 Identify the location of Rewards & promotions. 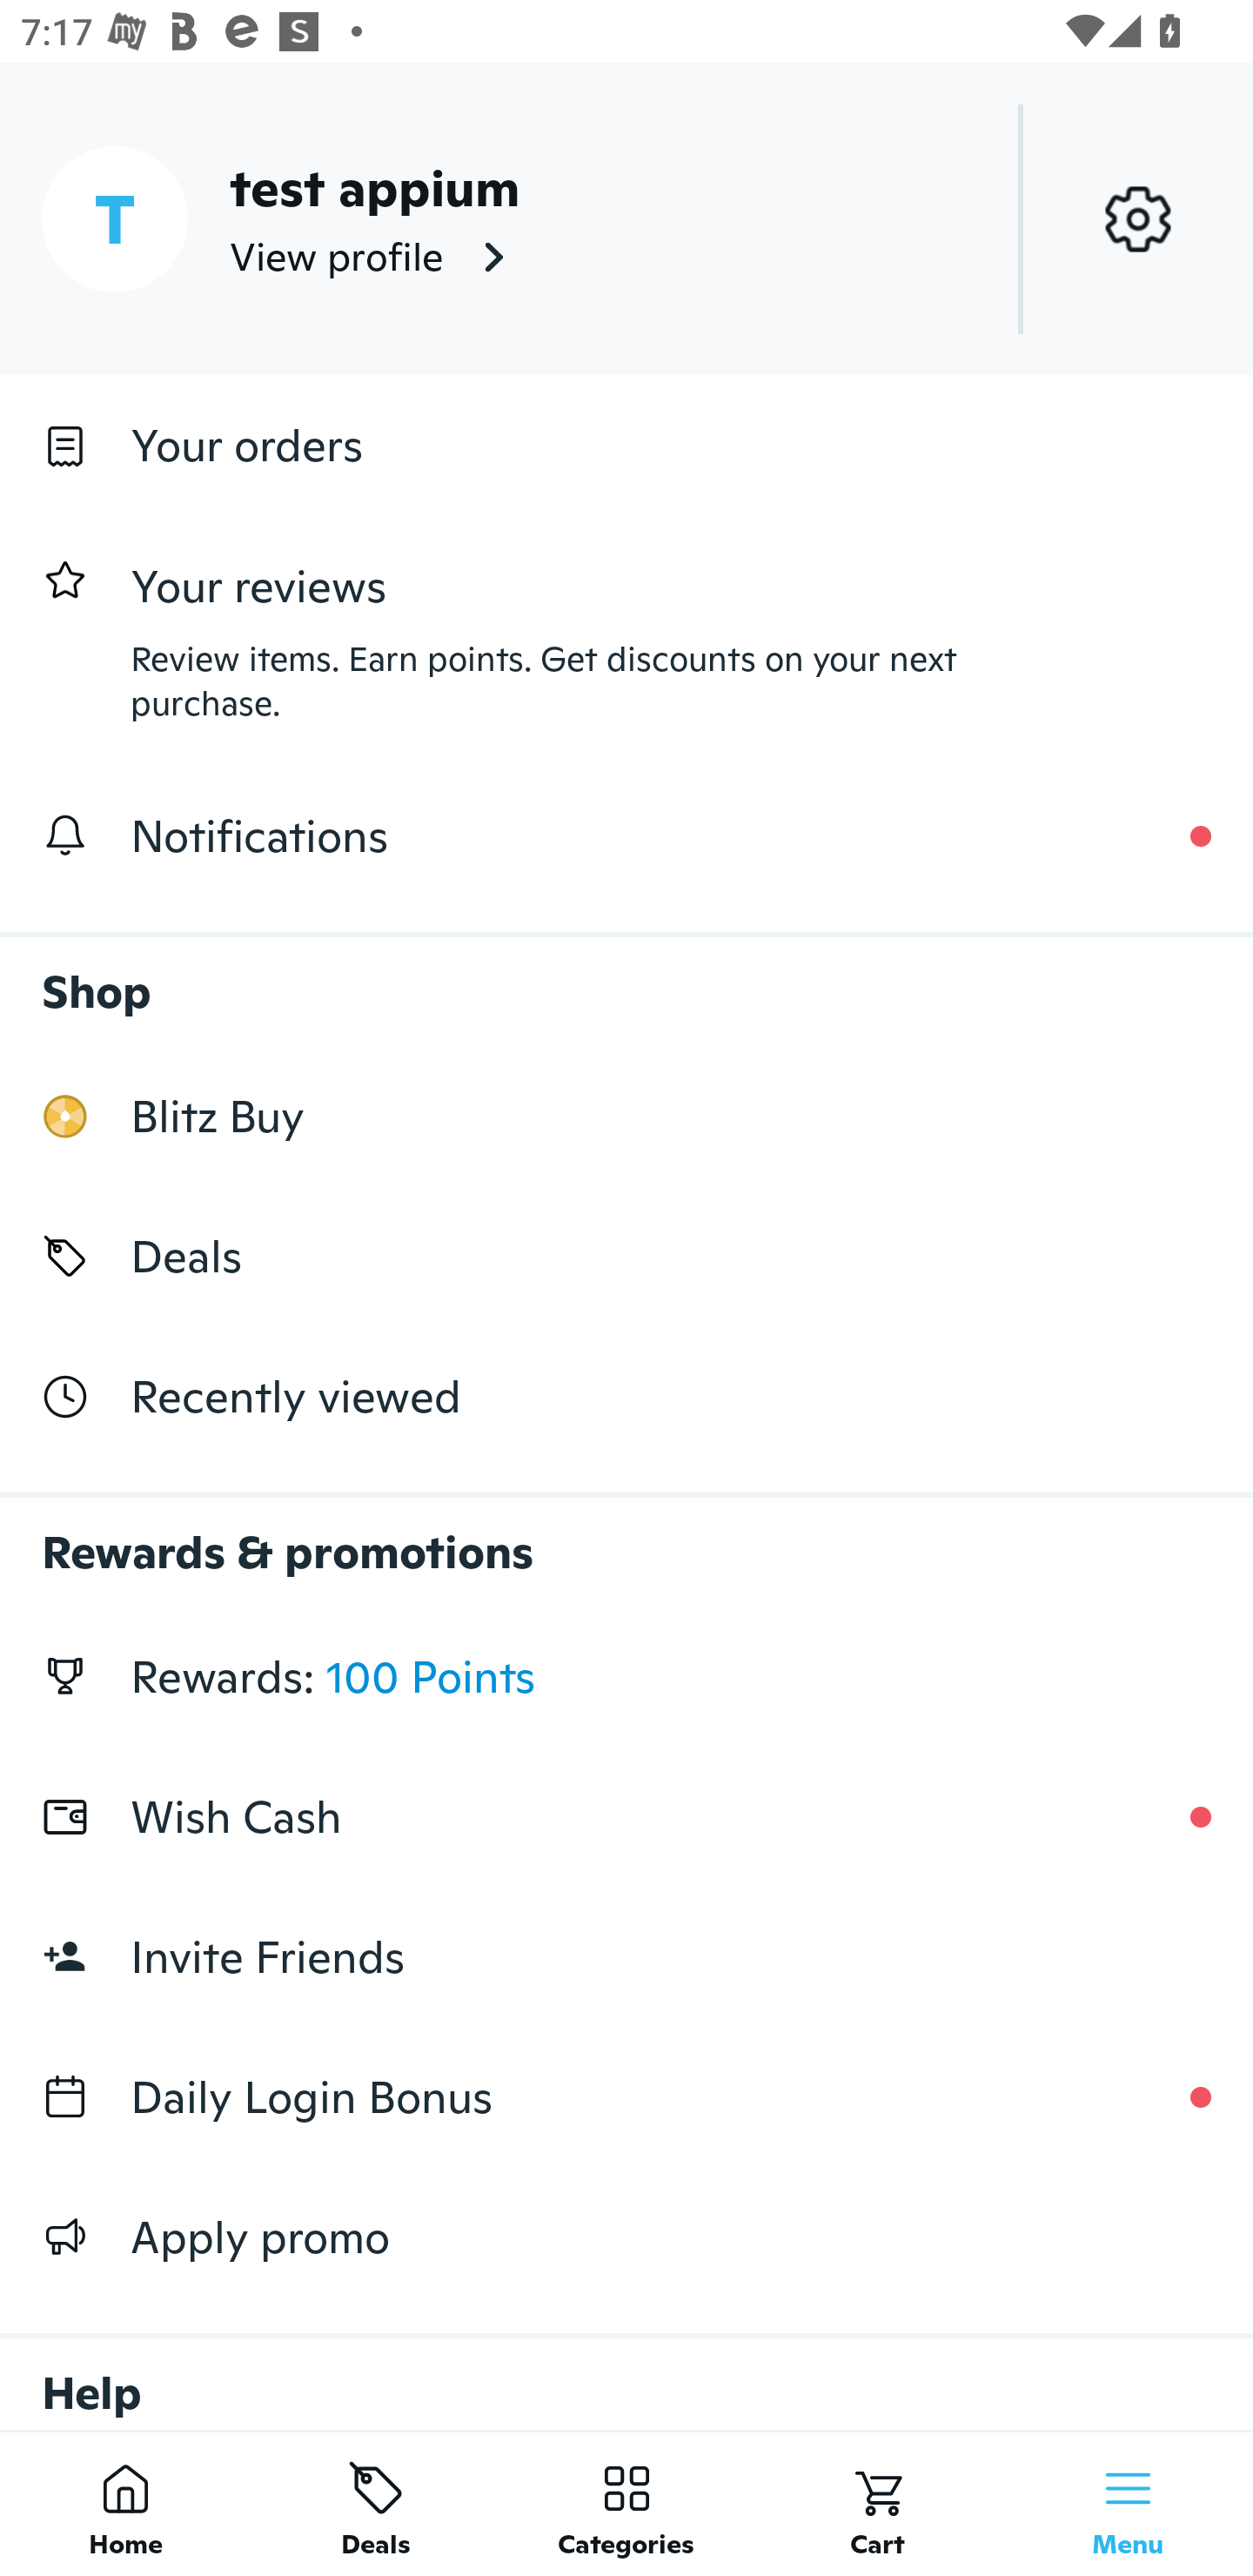
(626, 1537).